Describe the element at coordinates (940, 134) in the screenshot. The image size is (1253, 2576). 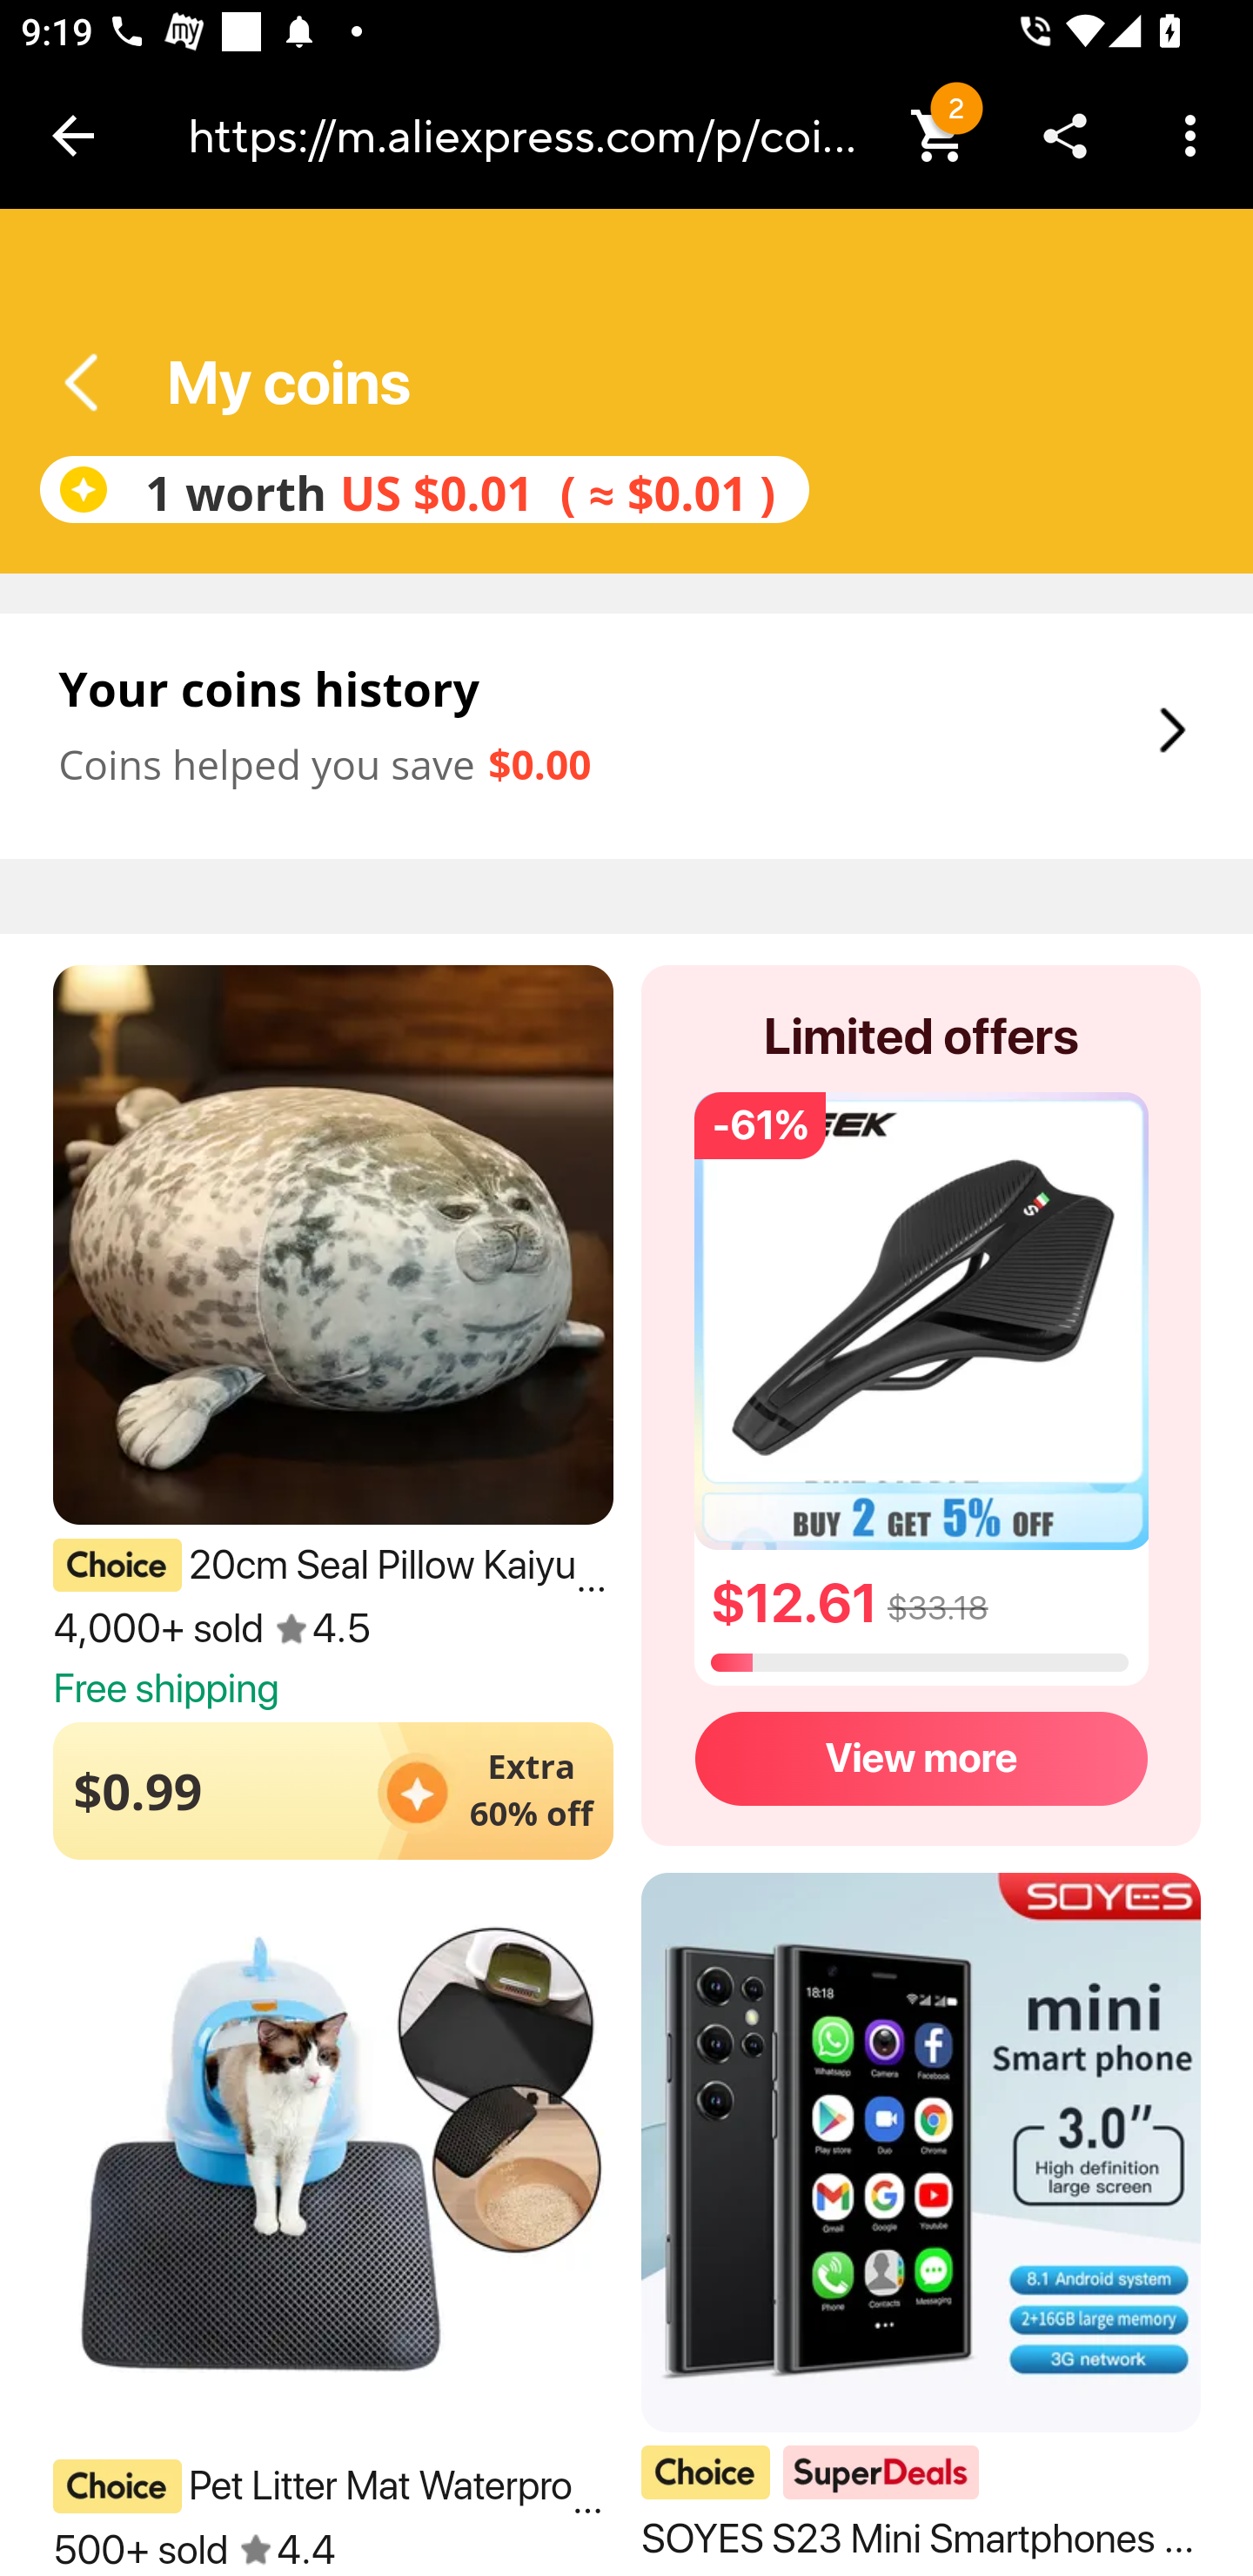
I see `2` at that location.